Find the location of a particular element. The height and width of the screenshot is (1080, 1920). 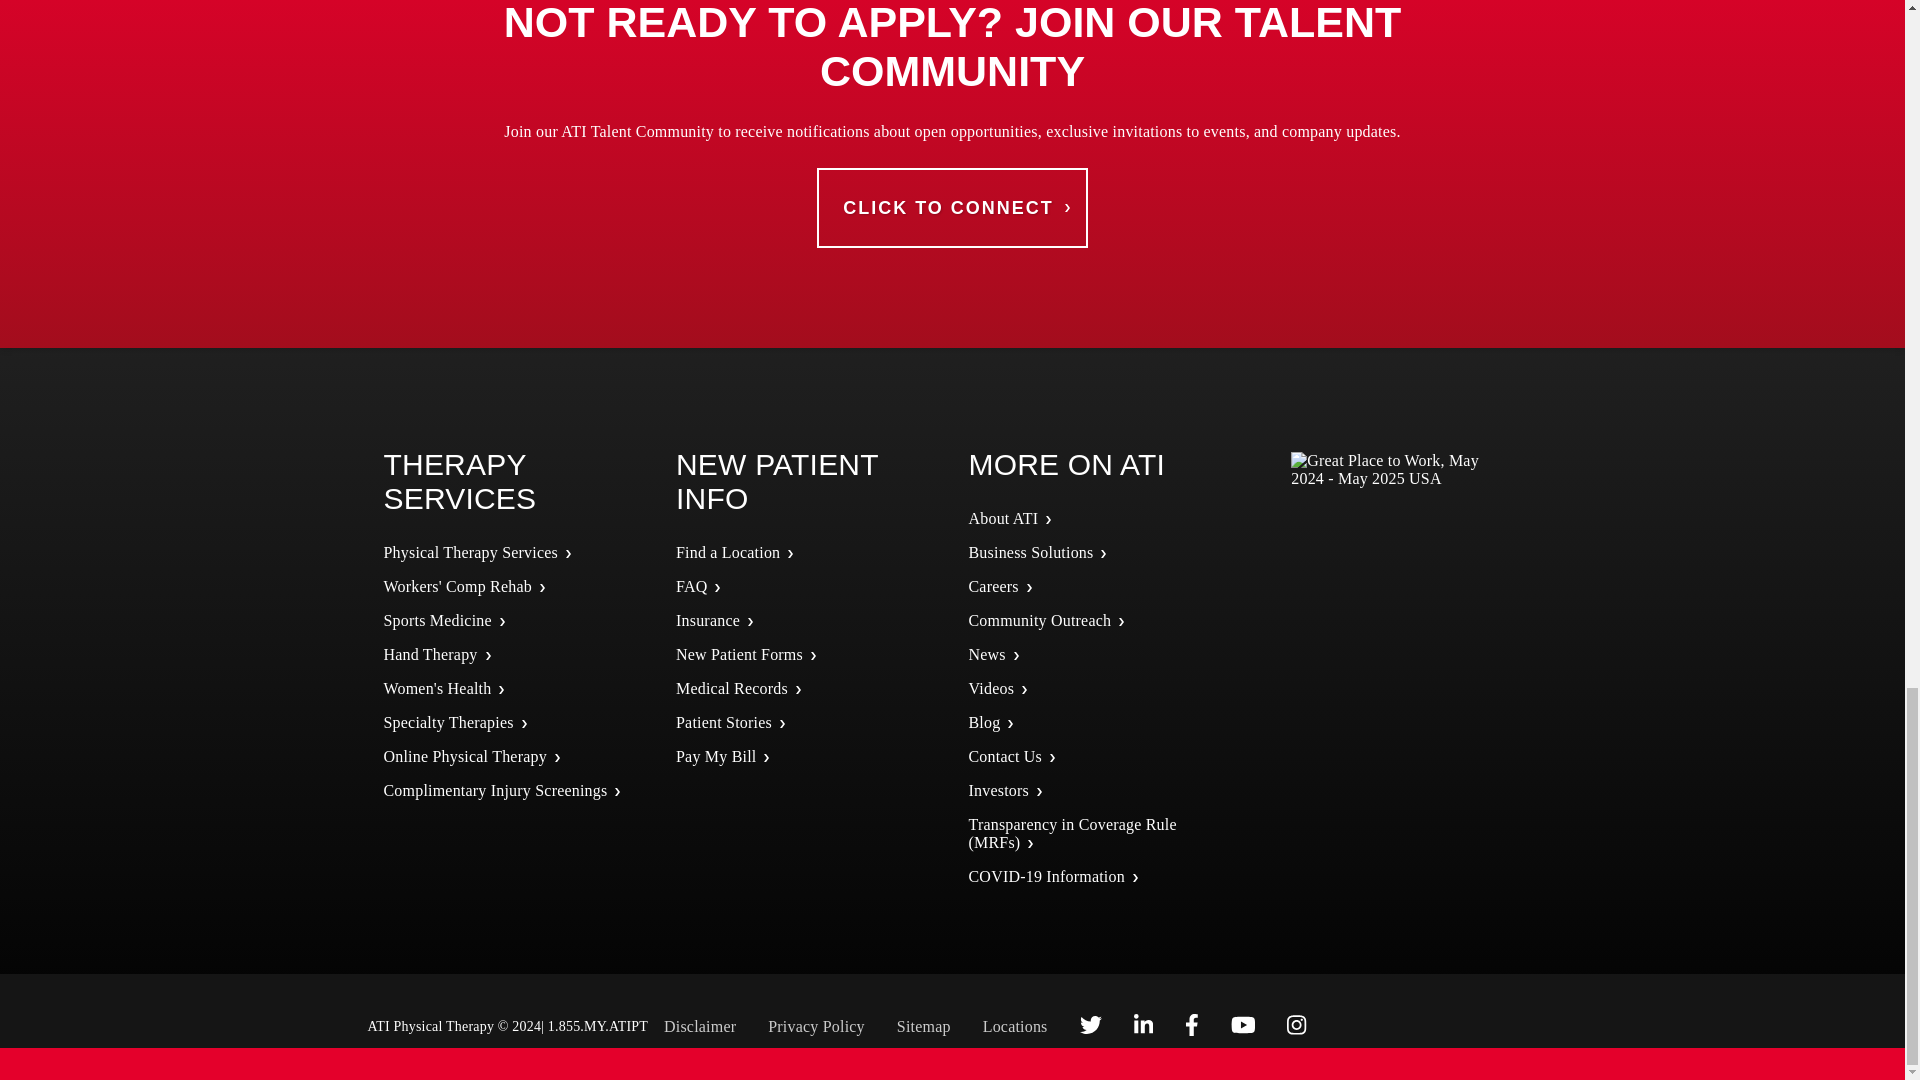

Pay My Bill is located at coordinates (716, 756).